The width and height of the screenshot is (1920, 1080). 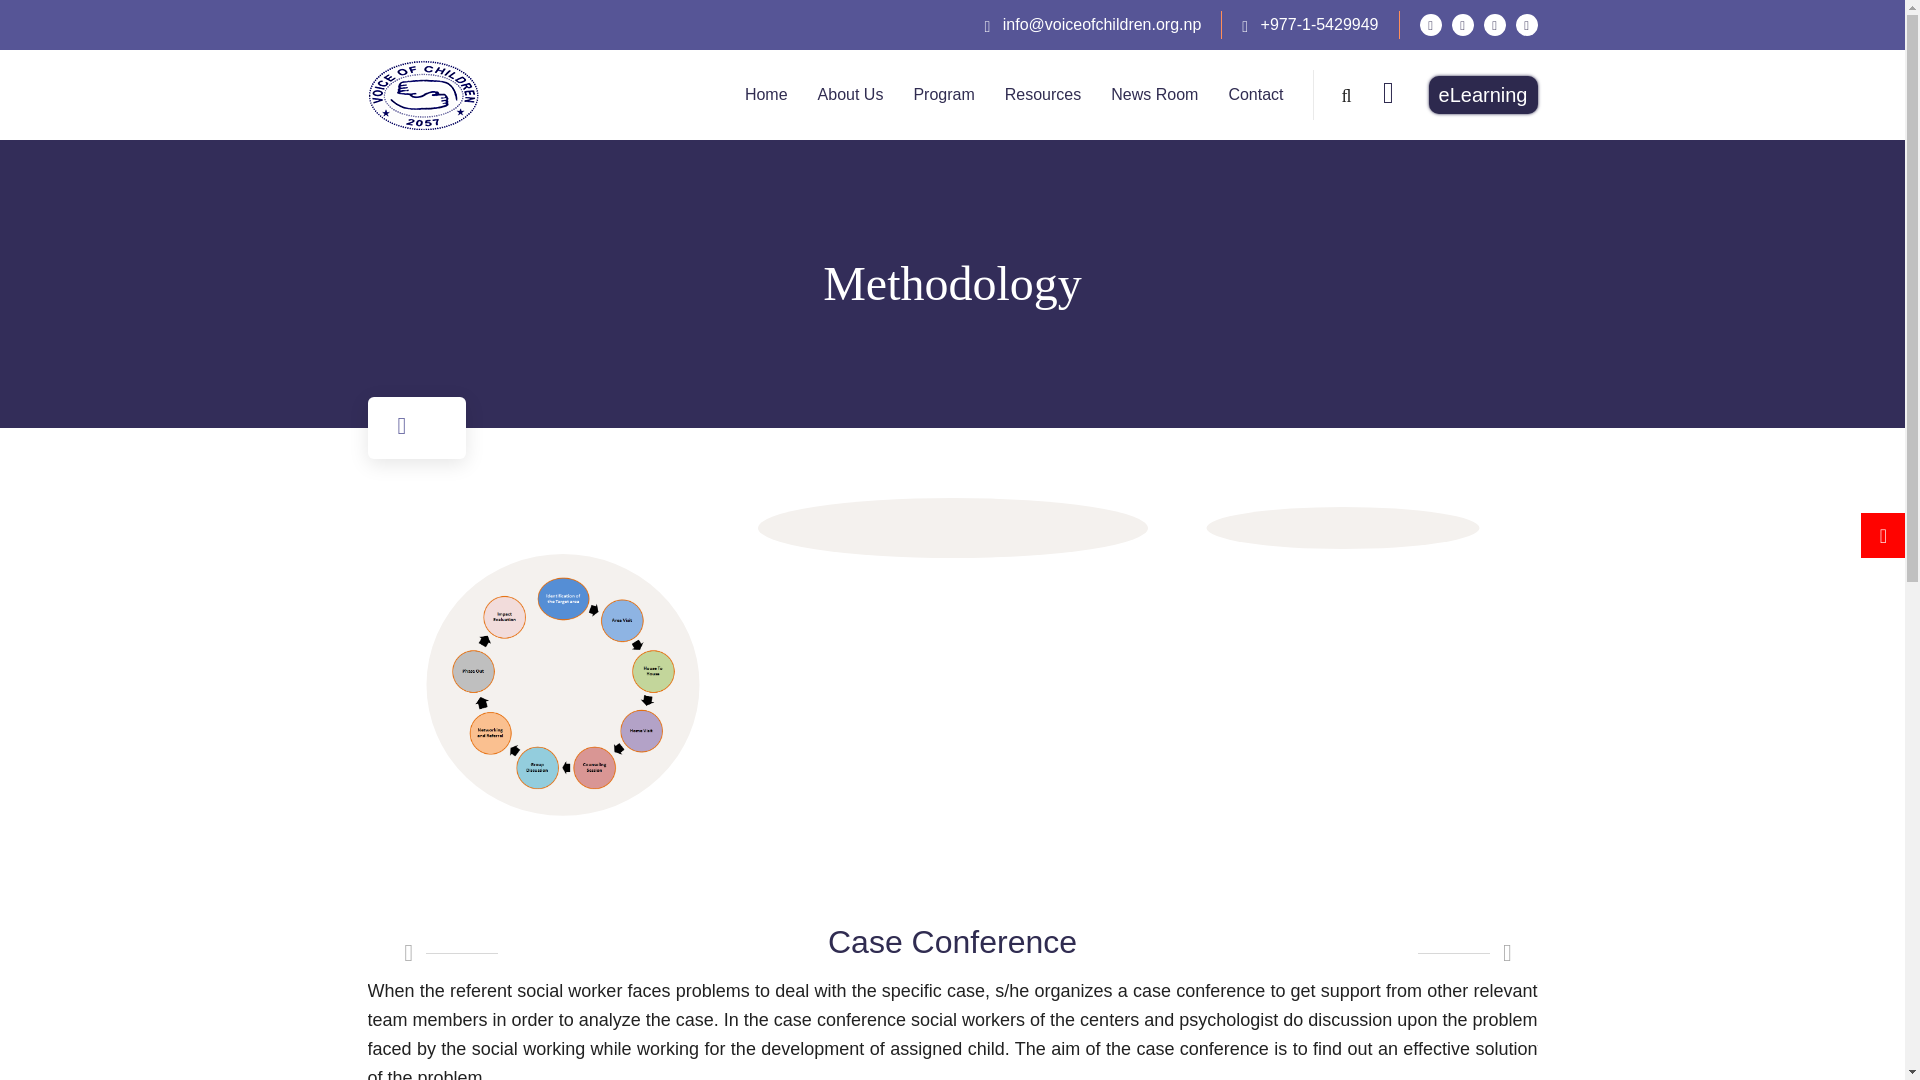 What do you see at coordinates (1154, 94) in the screenshot?
I see `News Room` at bounding box center [1154, 94].